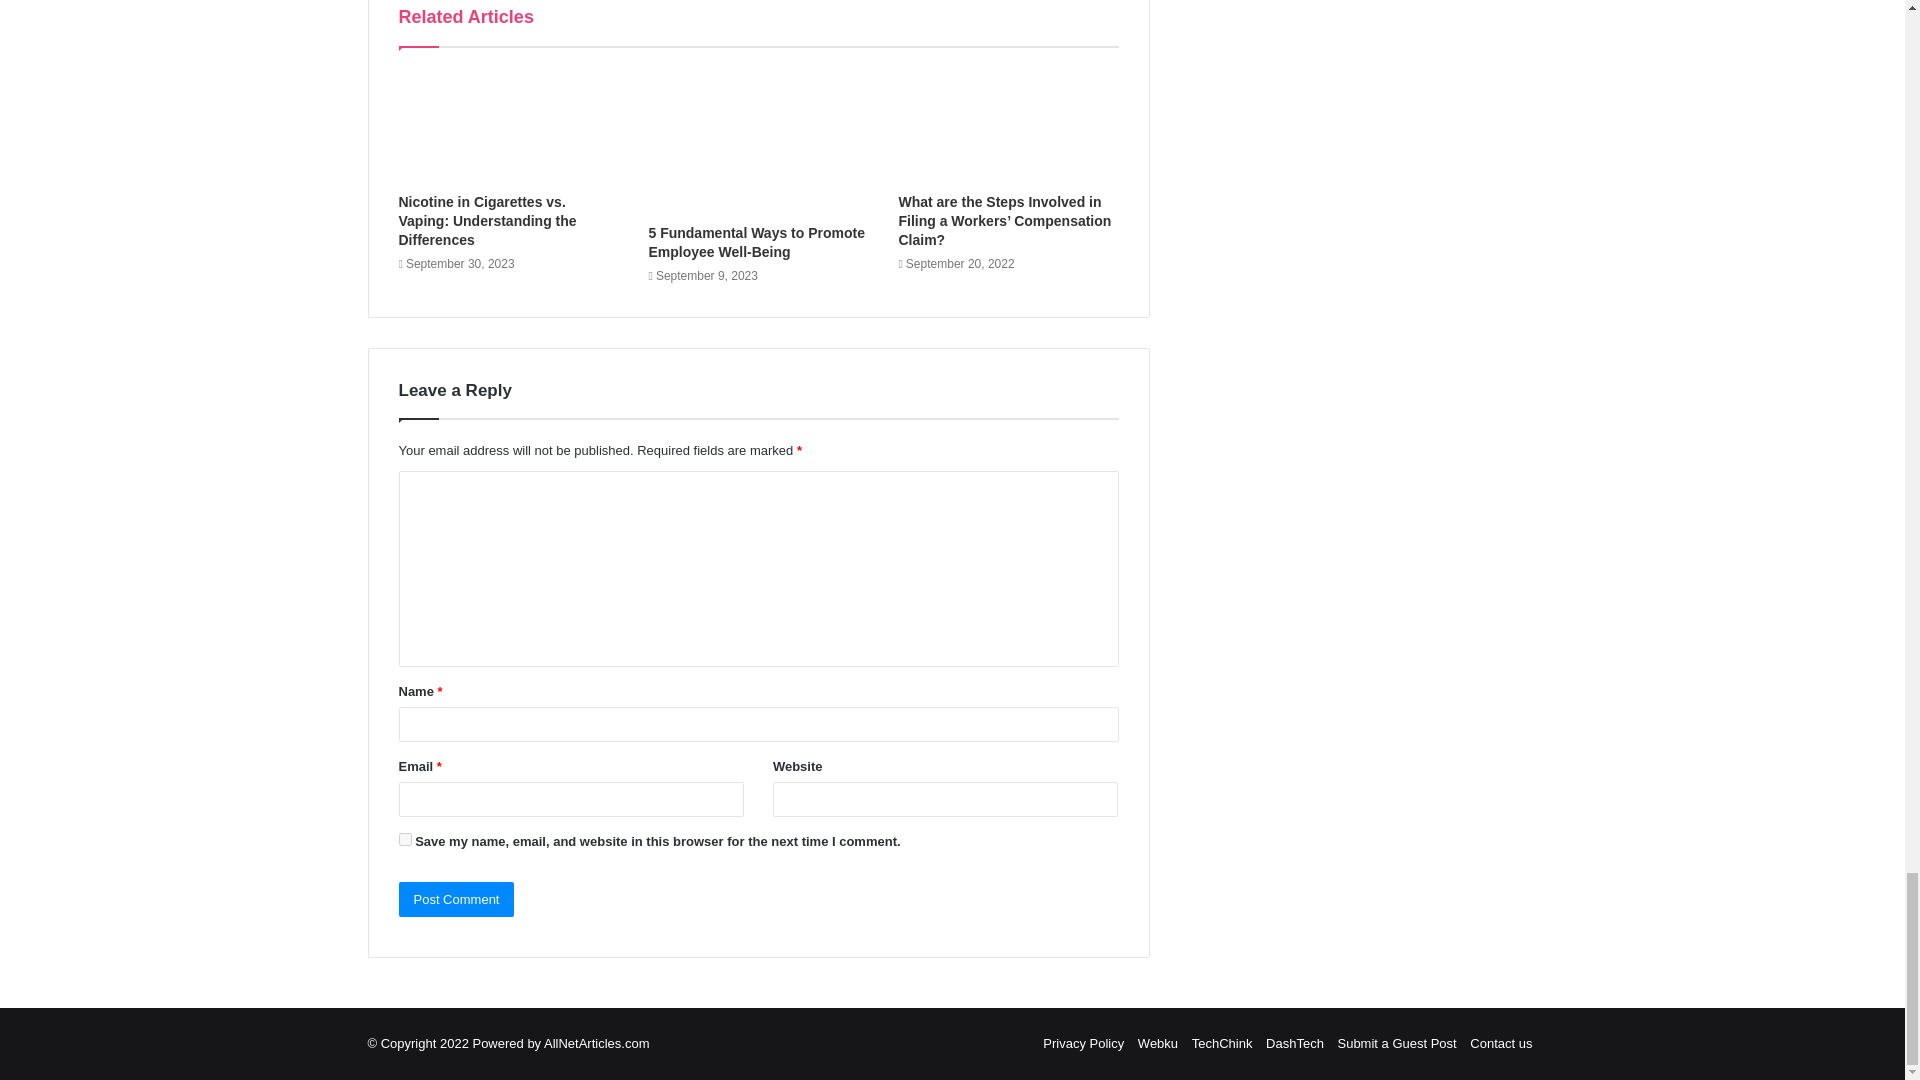  Describe the element at coordinates (404, 838) in the screenshot. I see `yes` at that location.